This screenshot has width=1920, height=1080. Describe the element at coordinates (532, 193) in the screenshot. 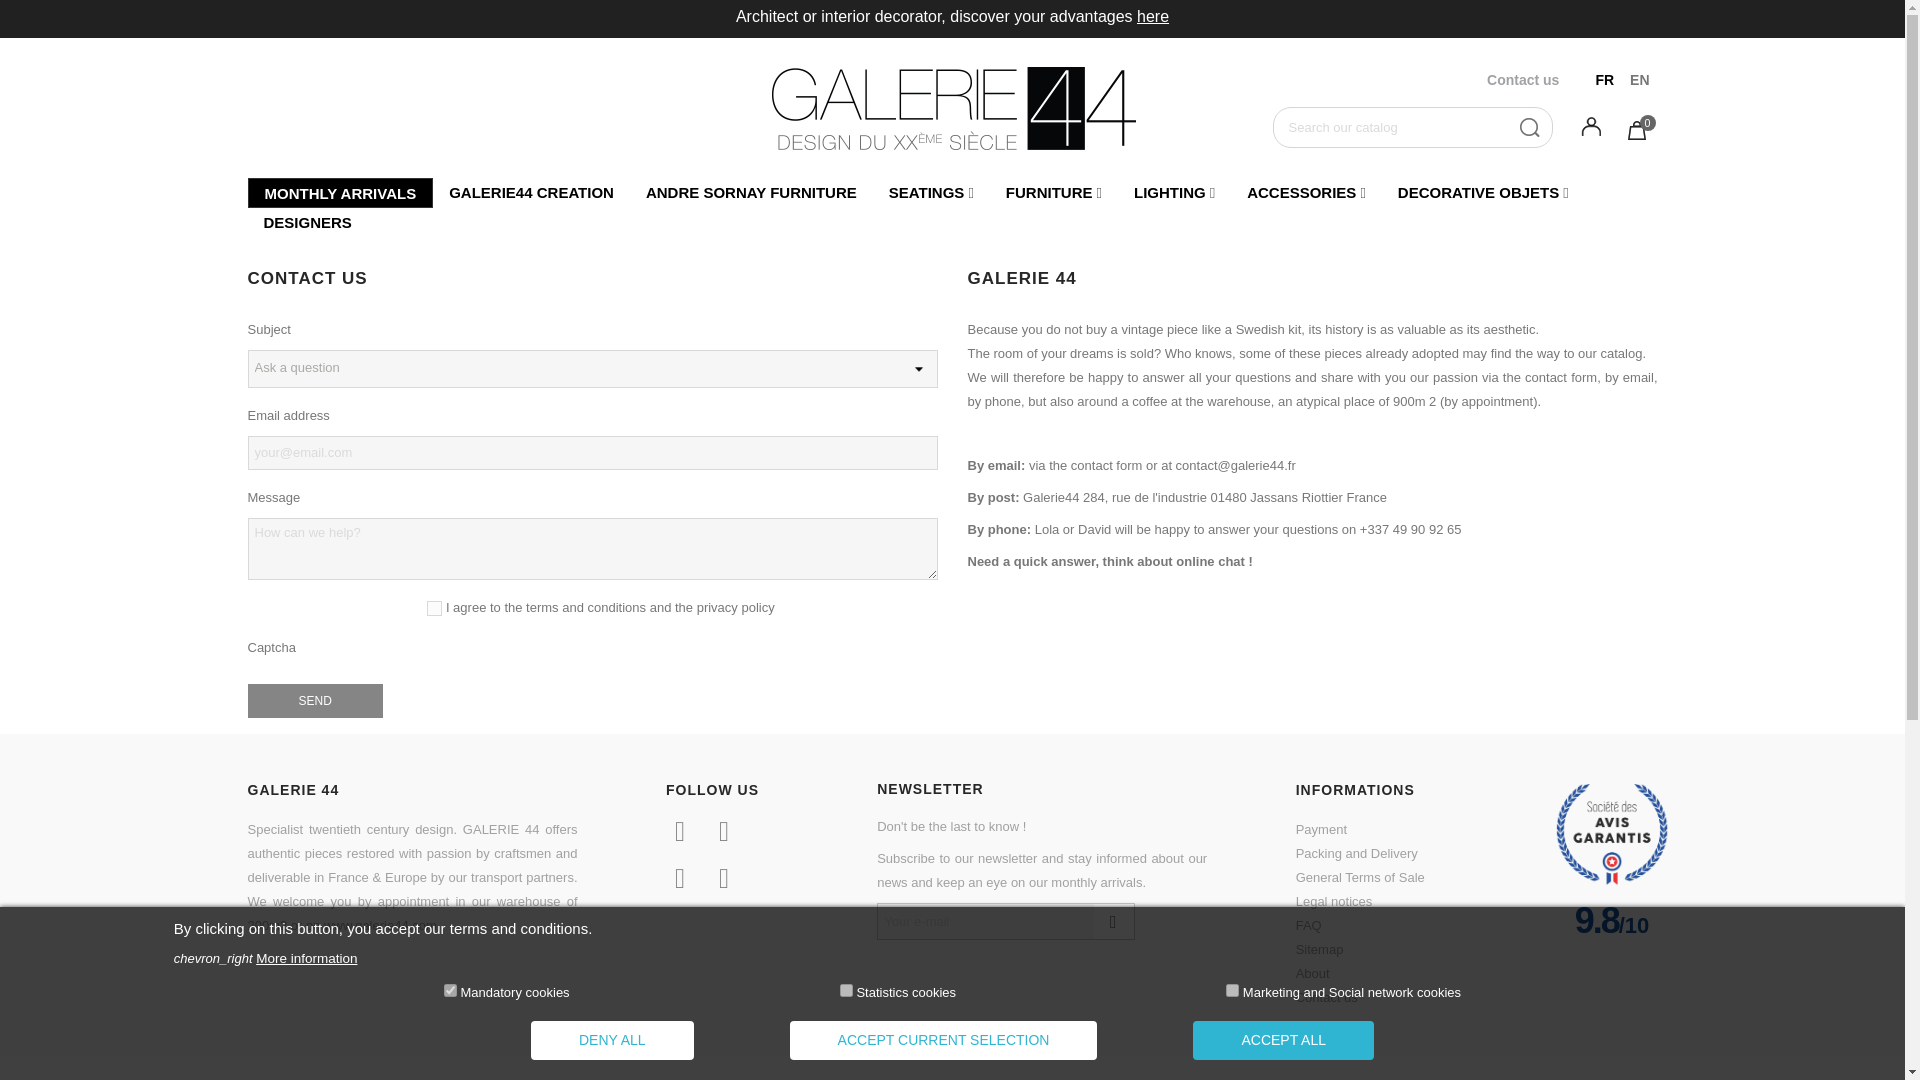

I see `Galerie44 creation` at that location.